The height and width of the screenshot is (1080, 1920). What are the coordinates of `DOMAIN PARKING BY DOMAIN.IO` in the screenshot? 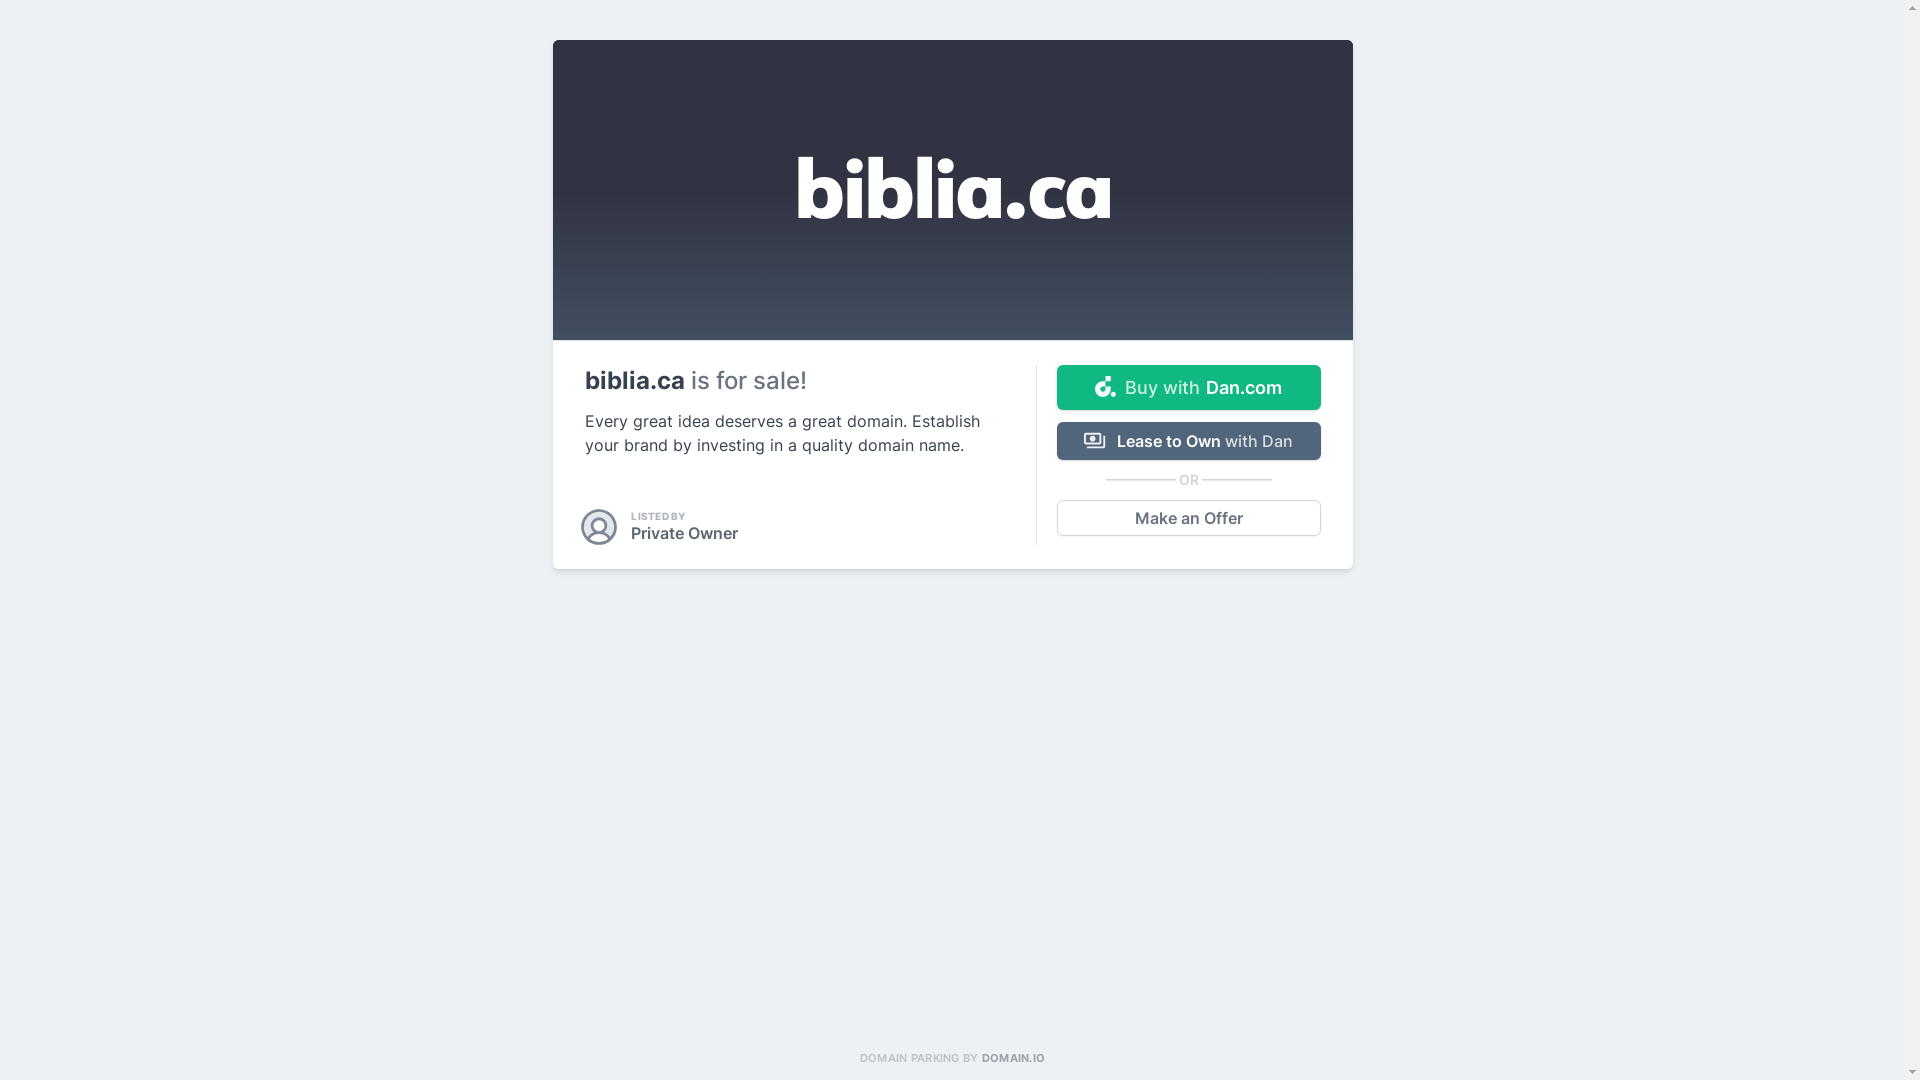 It's located at (952, 1058).